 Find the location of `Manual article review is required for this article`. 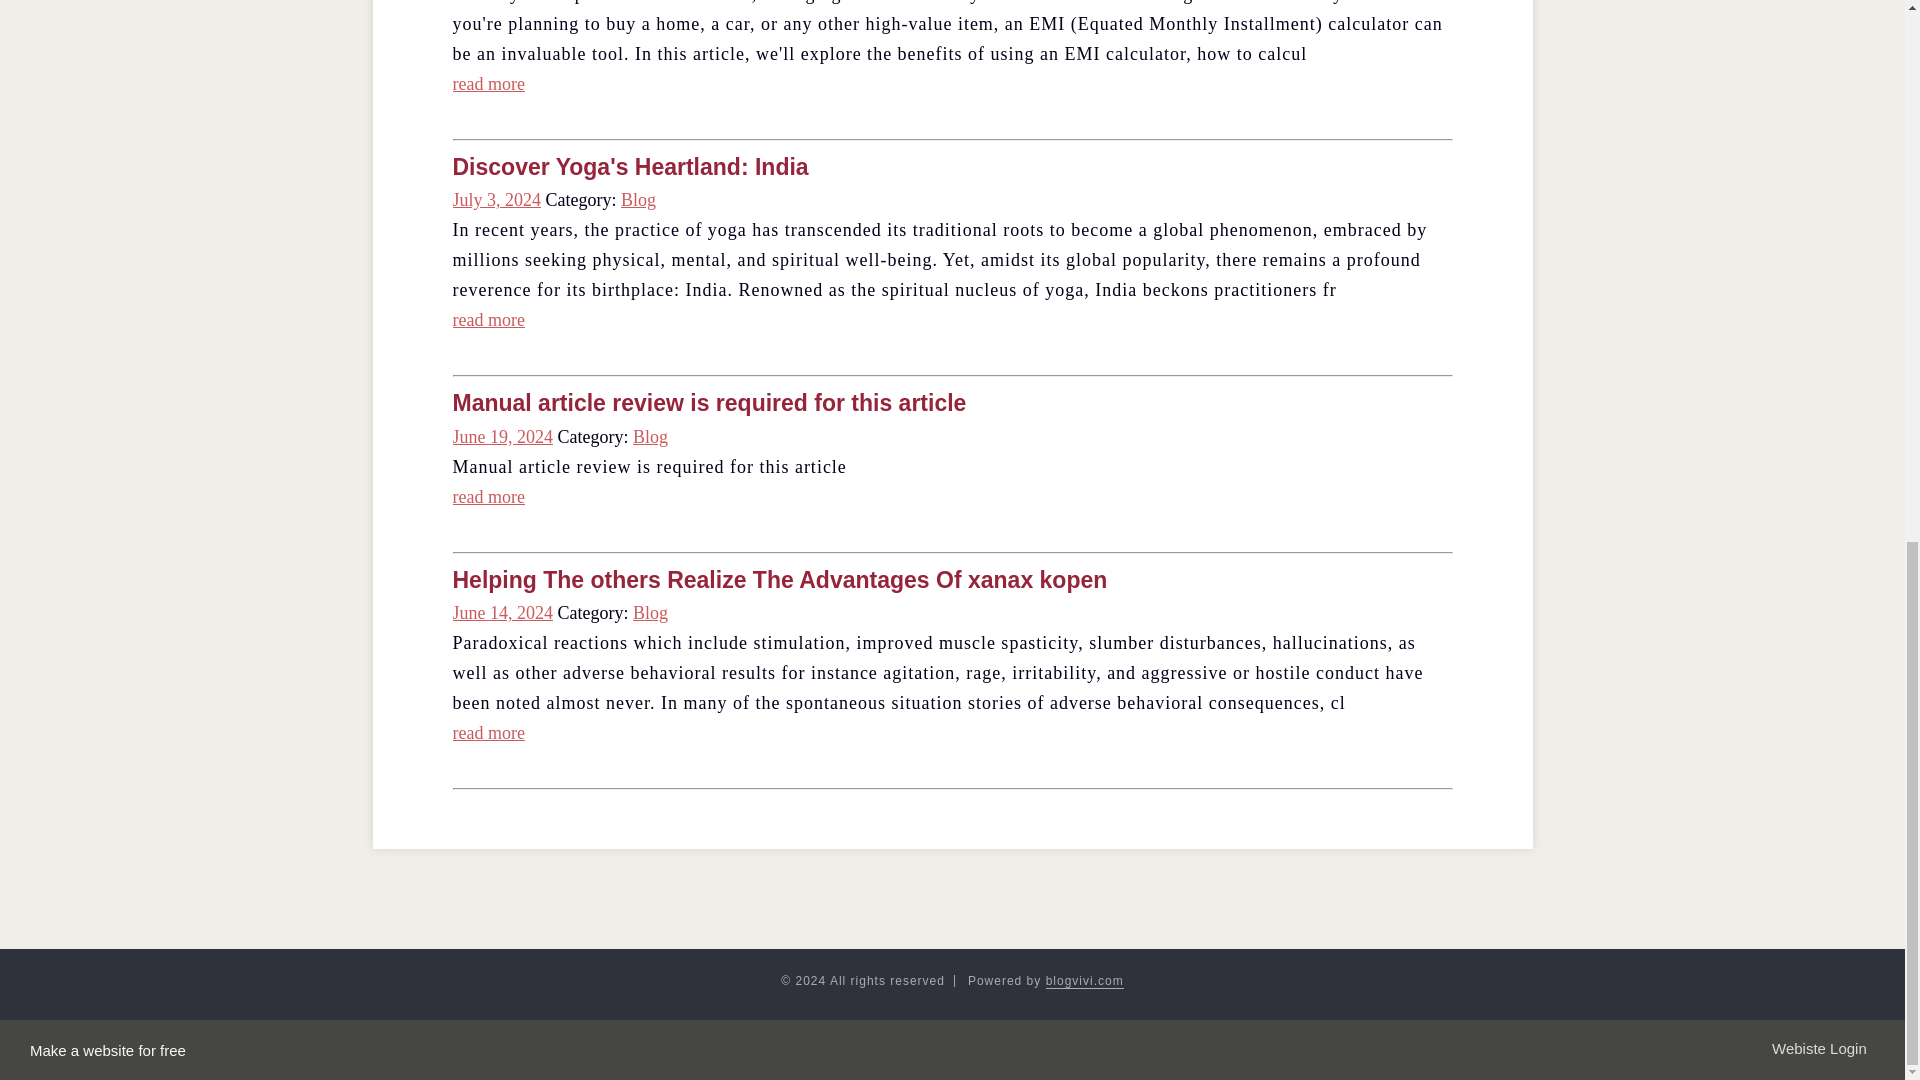

Manual article review is required for this article is located at coordinates (708, 402).